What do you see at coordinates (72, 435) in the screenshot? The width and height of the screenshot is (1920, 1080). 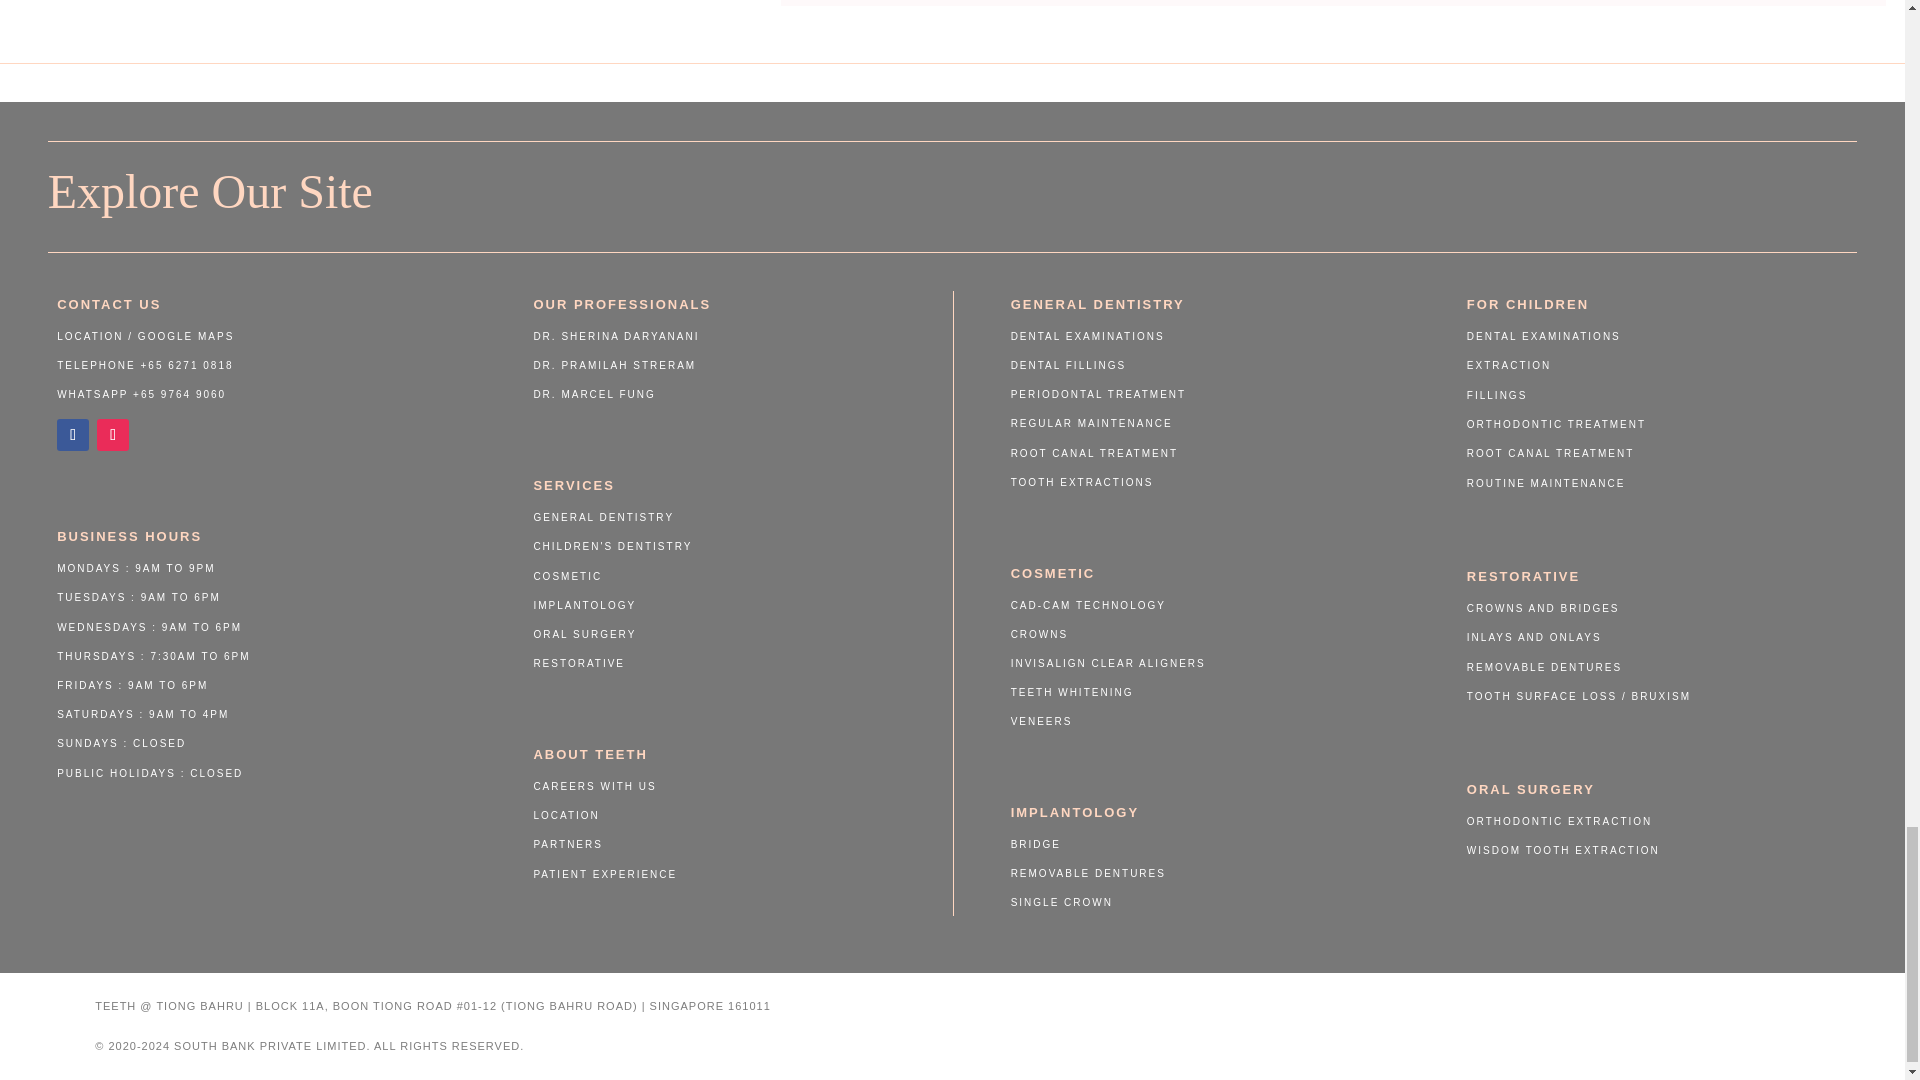 I see `Follow on Facebook` at bounding box center [72, 435].